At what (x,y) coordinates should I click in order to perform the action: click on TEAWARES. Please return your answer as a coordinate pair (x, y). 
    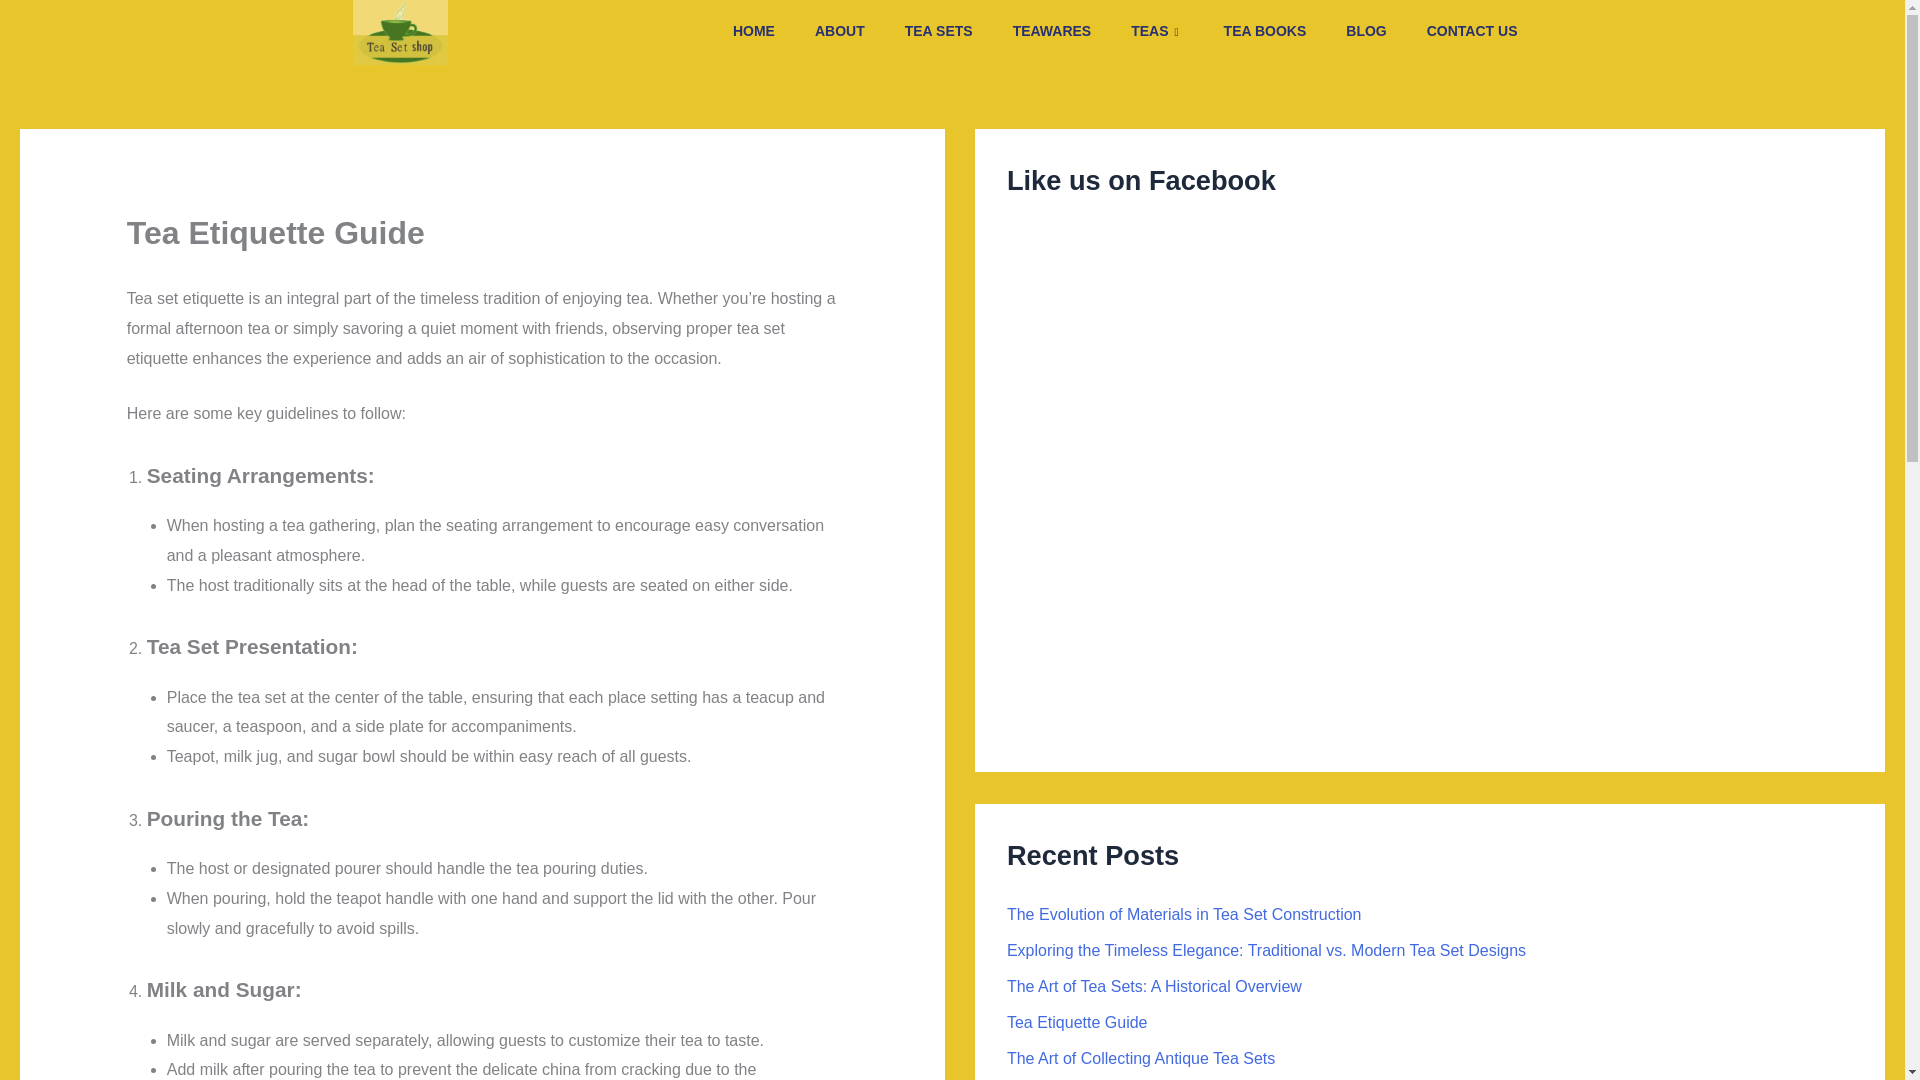
    Looking at the image, I should click on (1052, 31).